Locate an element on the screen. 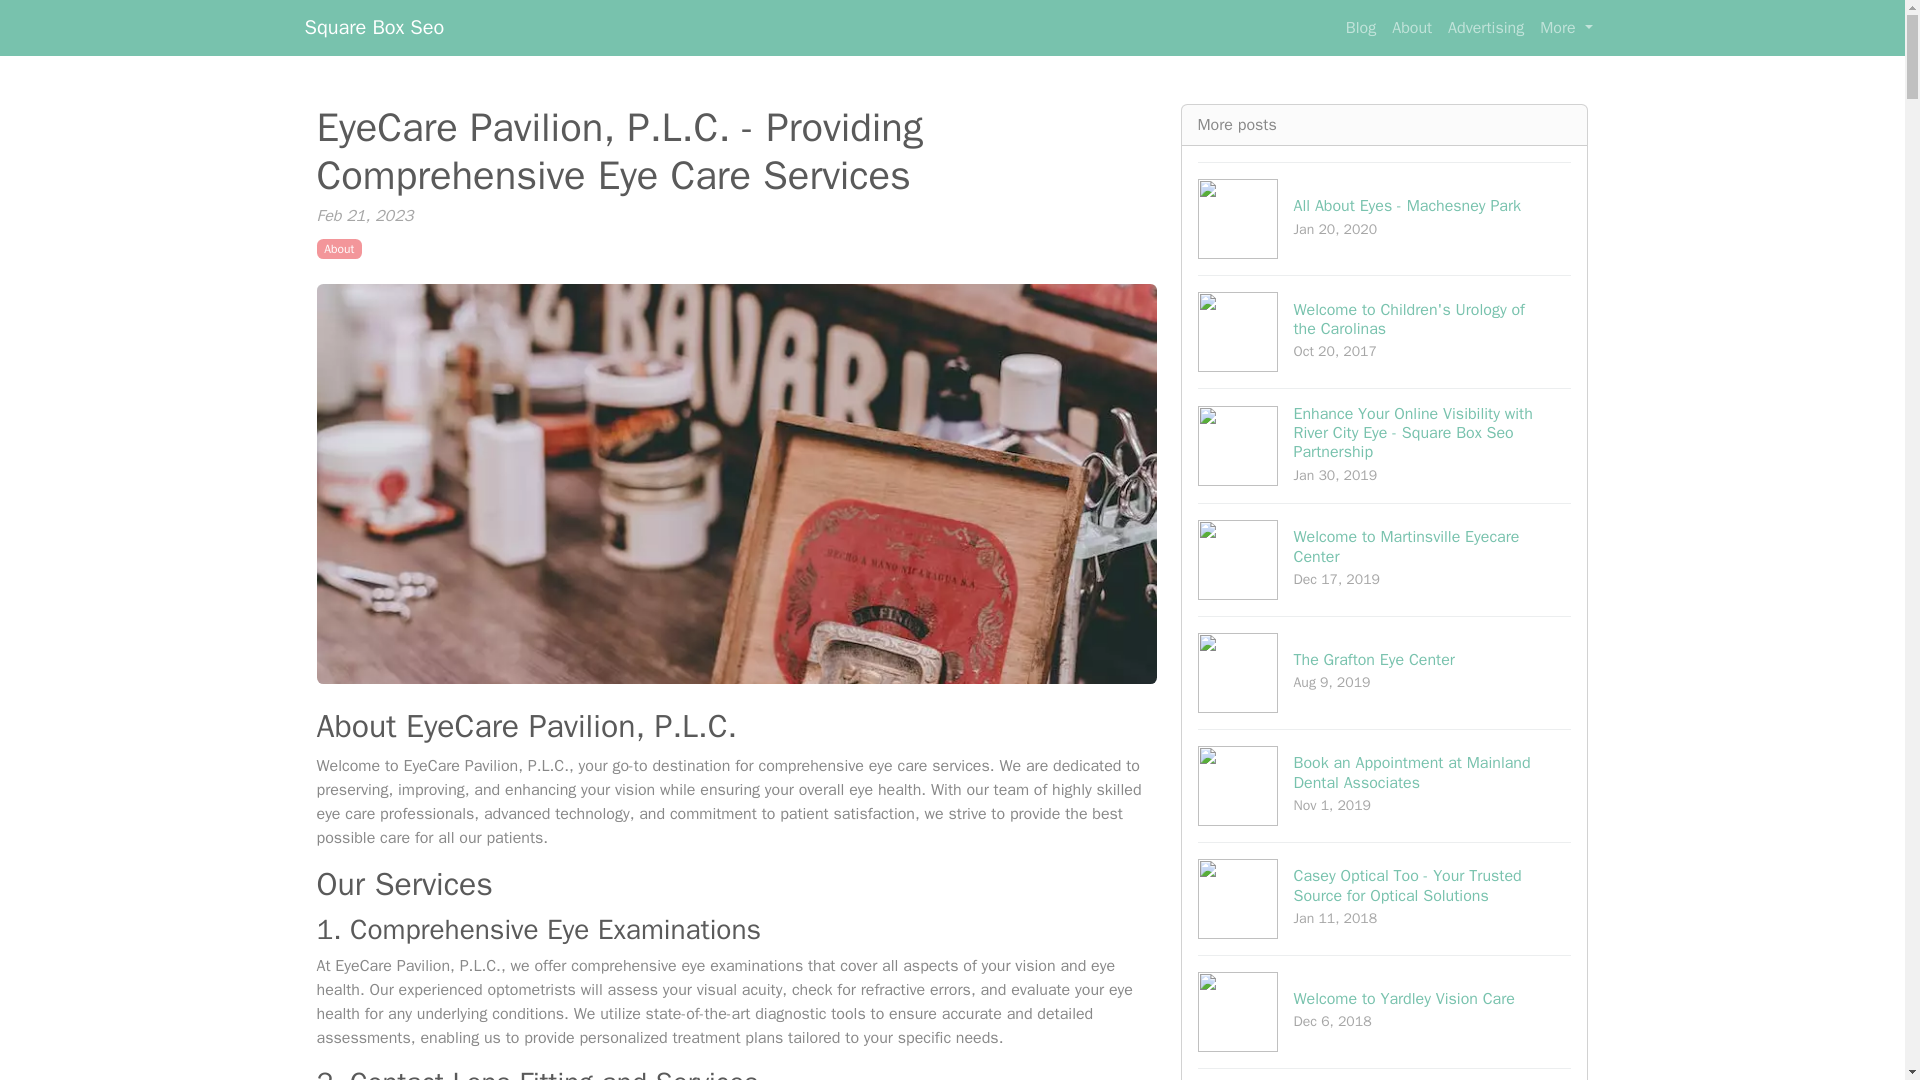 This screenshot has width=1920, height=1080. About is located at coordinates (1361, 27).